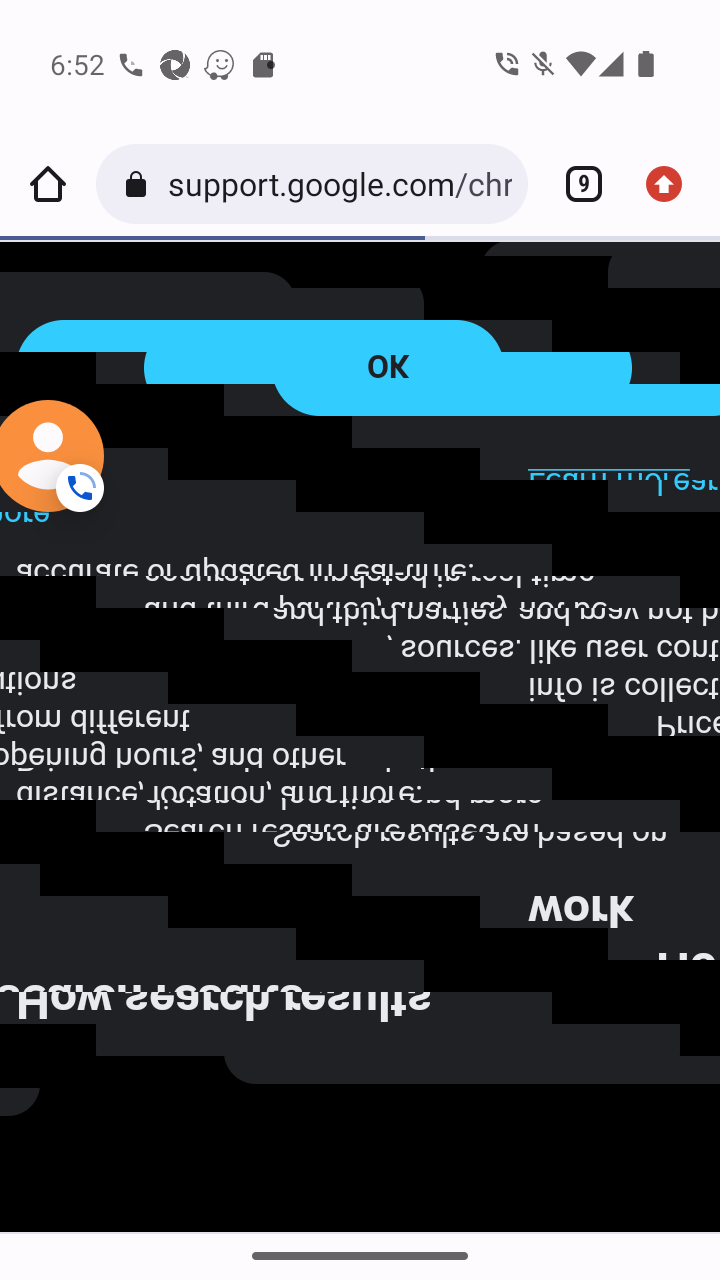 The image size is (720, 1280). I want to click on Update available. More options, so click(672, 184).